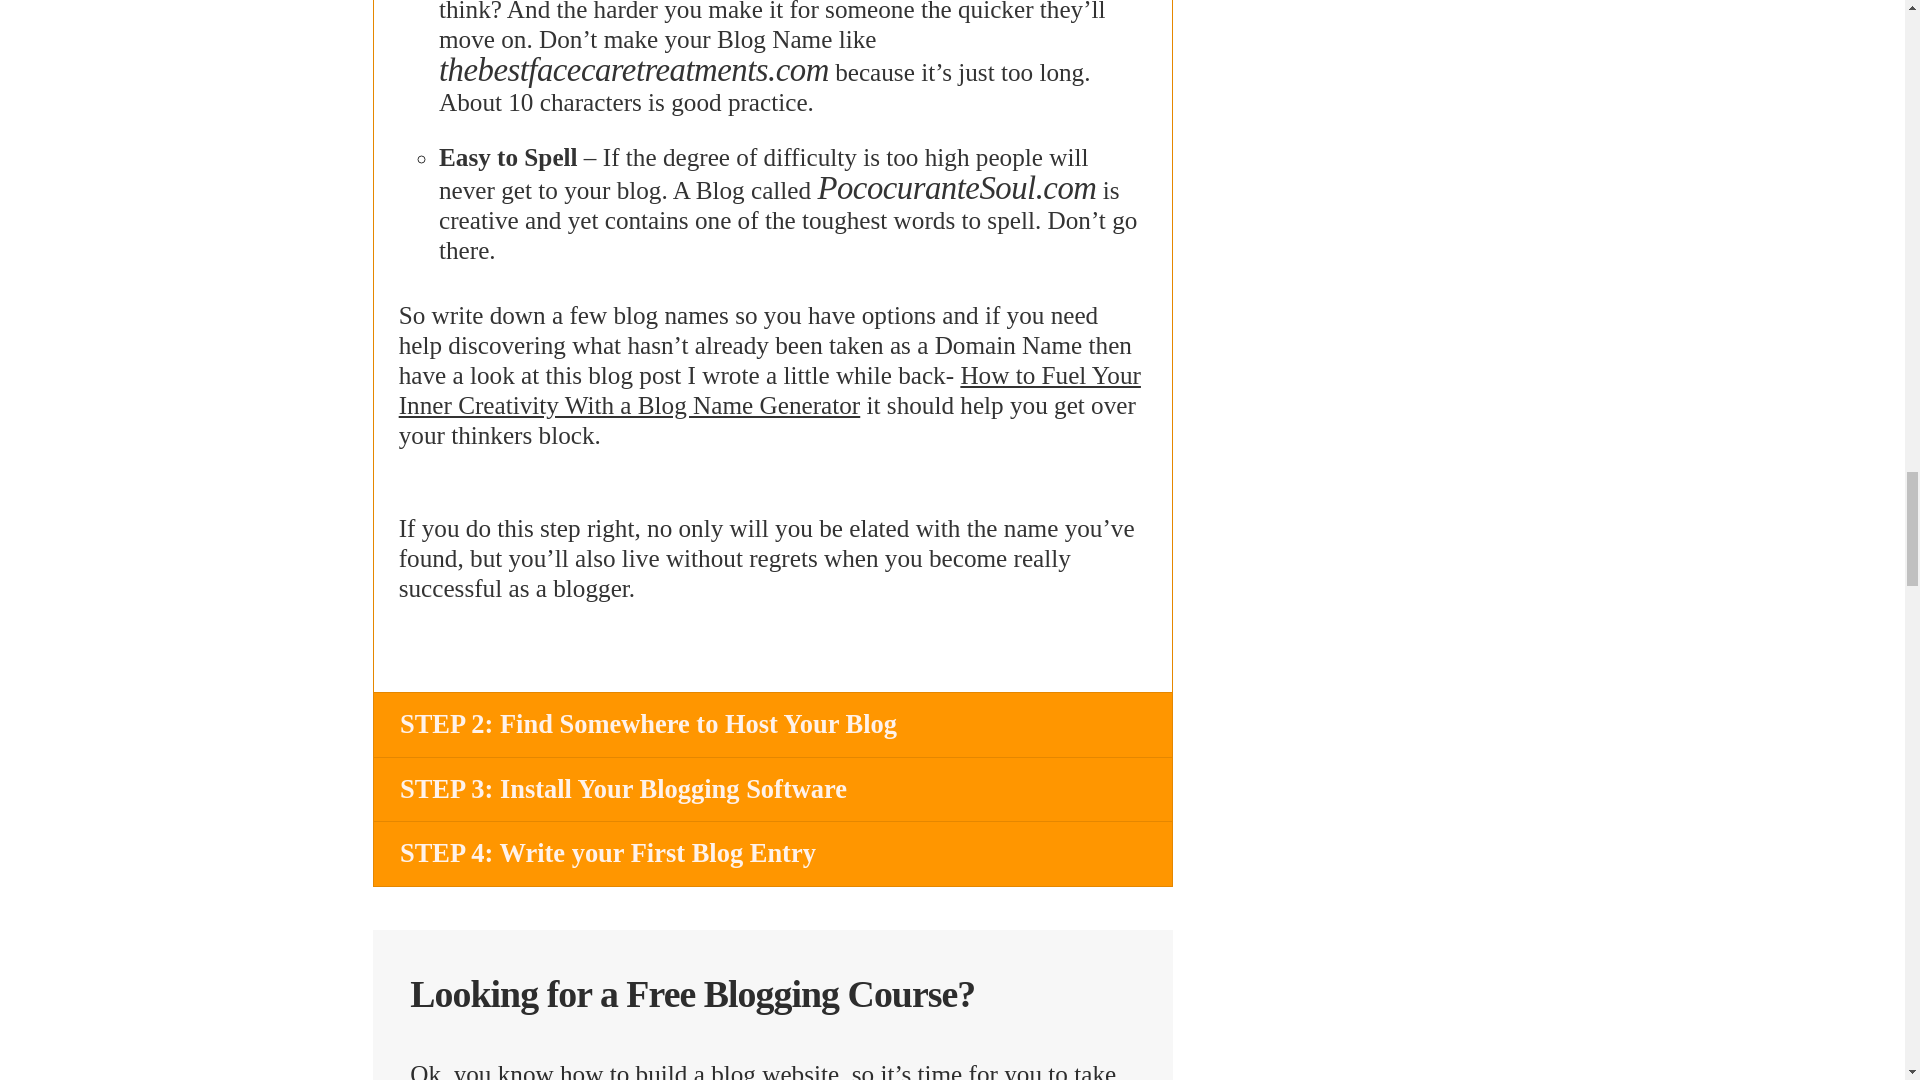 Image resolution: width=1920 pixels, height=1080 pixels. I want to click on STEP 4: Write your First Blog Entry, so click(772, 852).